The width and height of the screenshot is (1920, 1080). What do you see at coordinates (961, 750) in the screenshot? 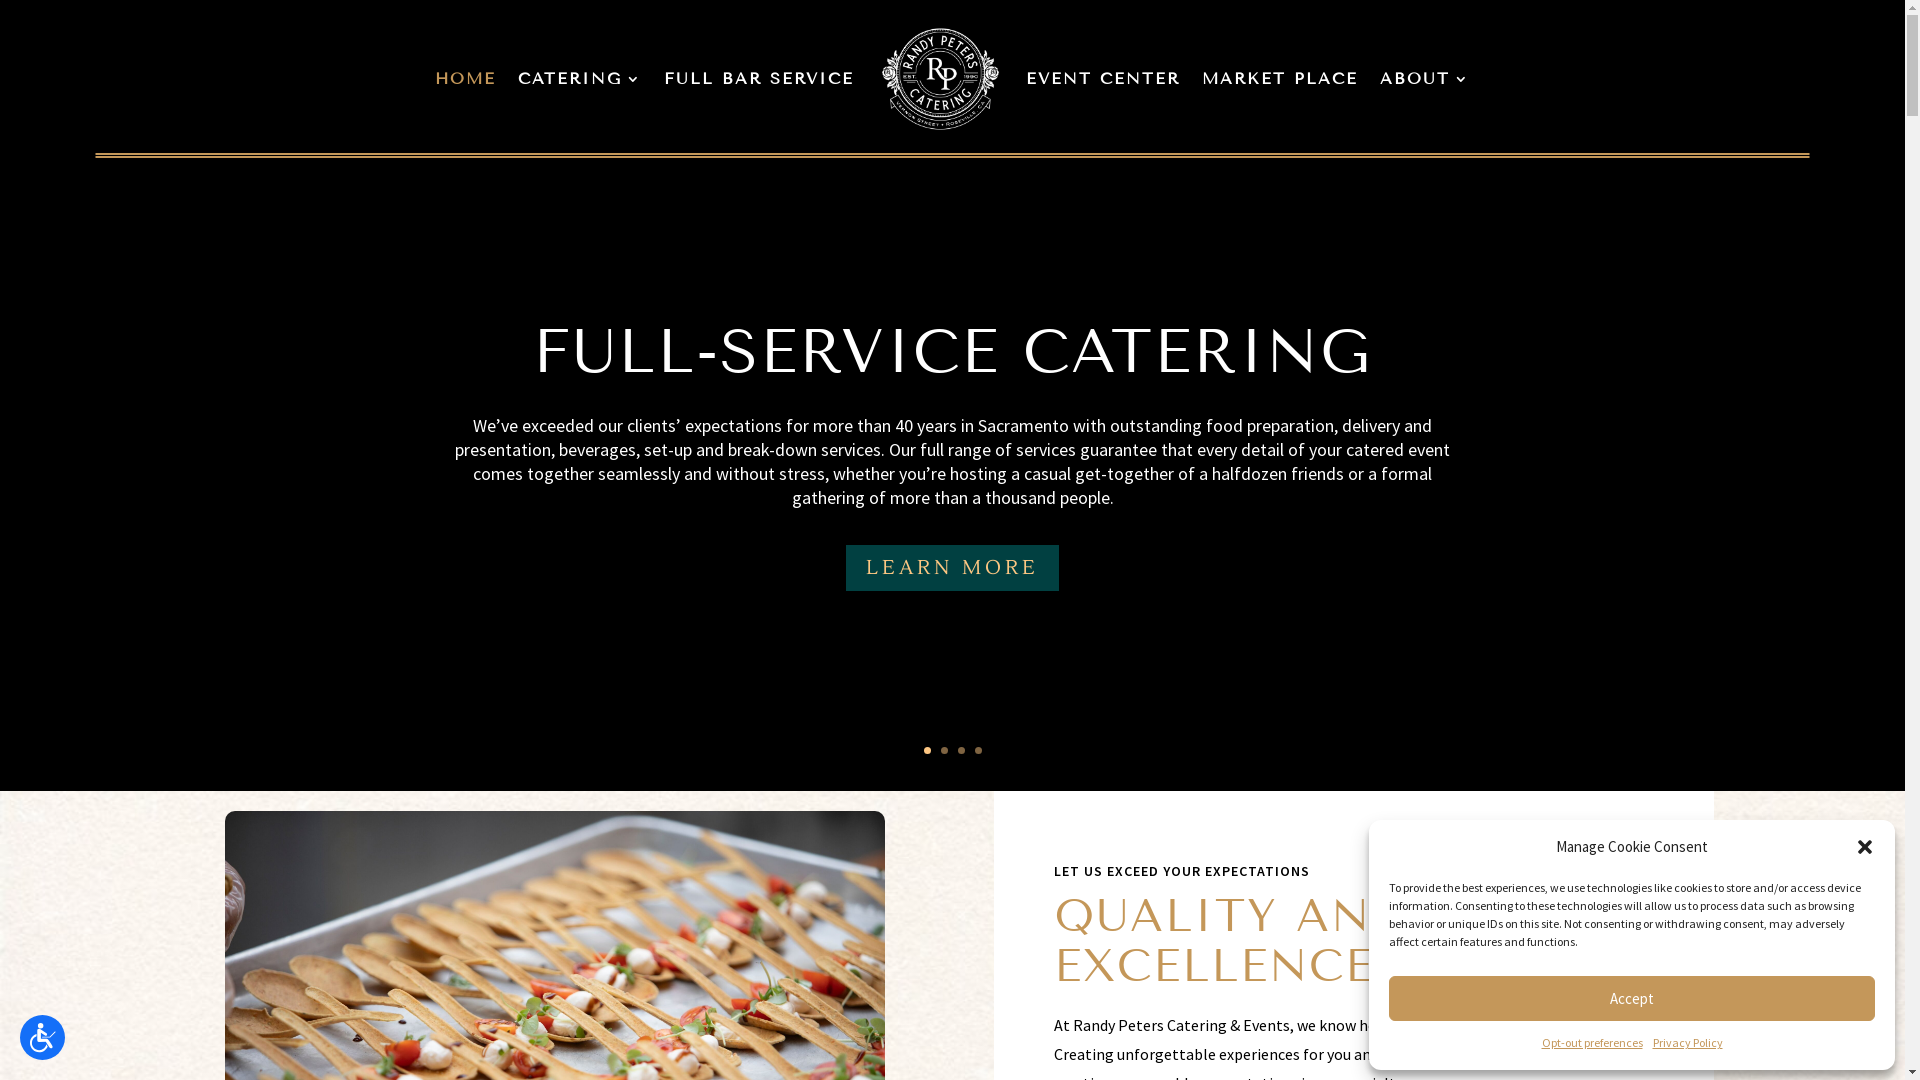
I see `3` at bounding box center [961, 750].